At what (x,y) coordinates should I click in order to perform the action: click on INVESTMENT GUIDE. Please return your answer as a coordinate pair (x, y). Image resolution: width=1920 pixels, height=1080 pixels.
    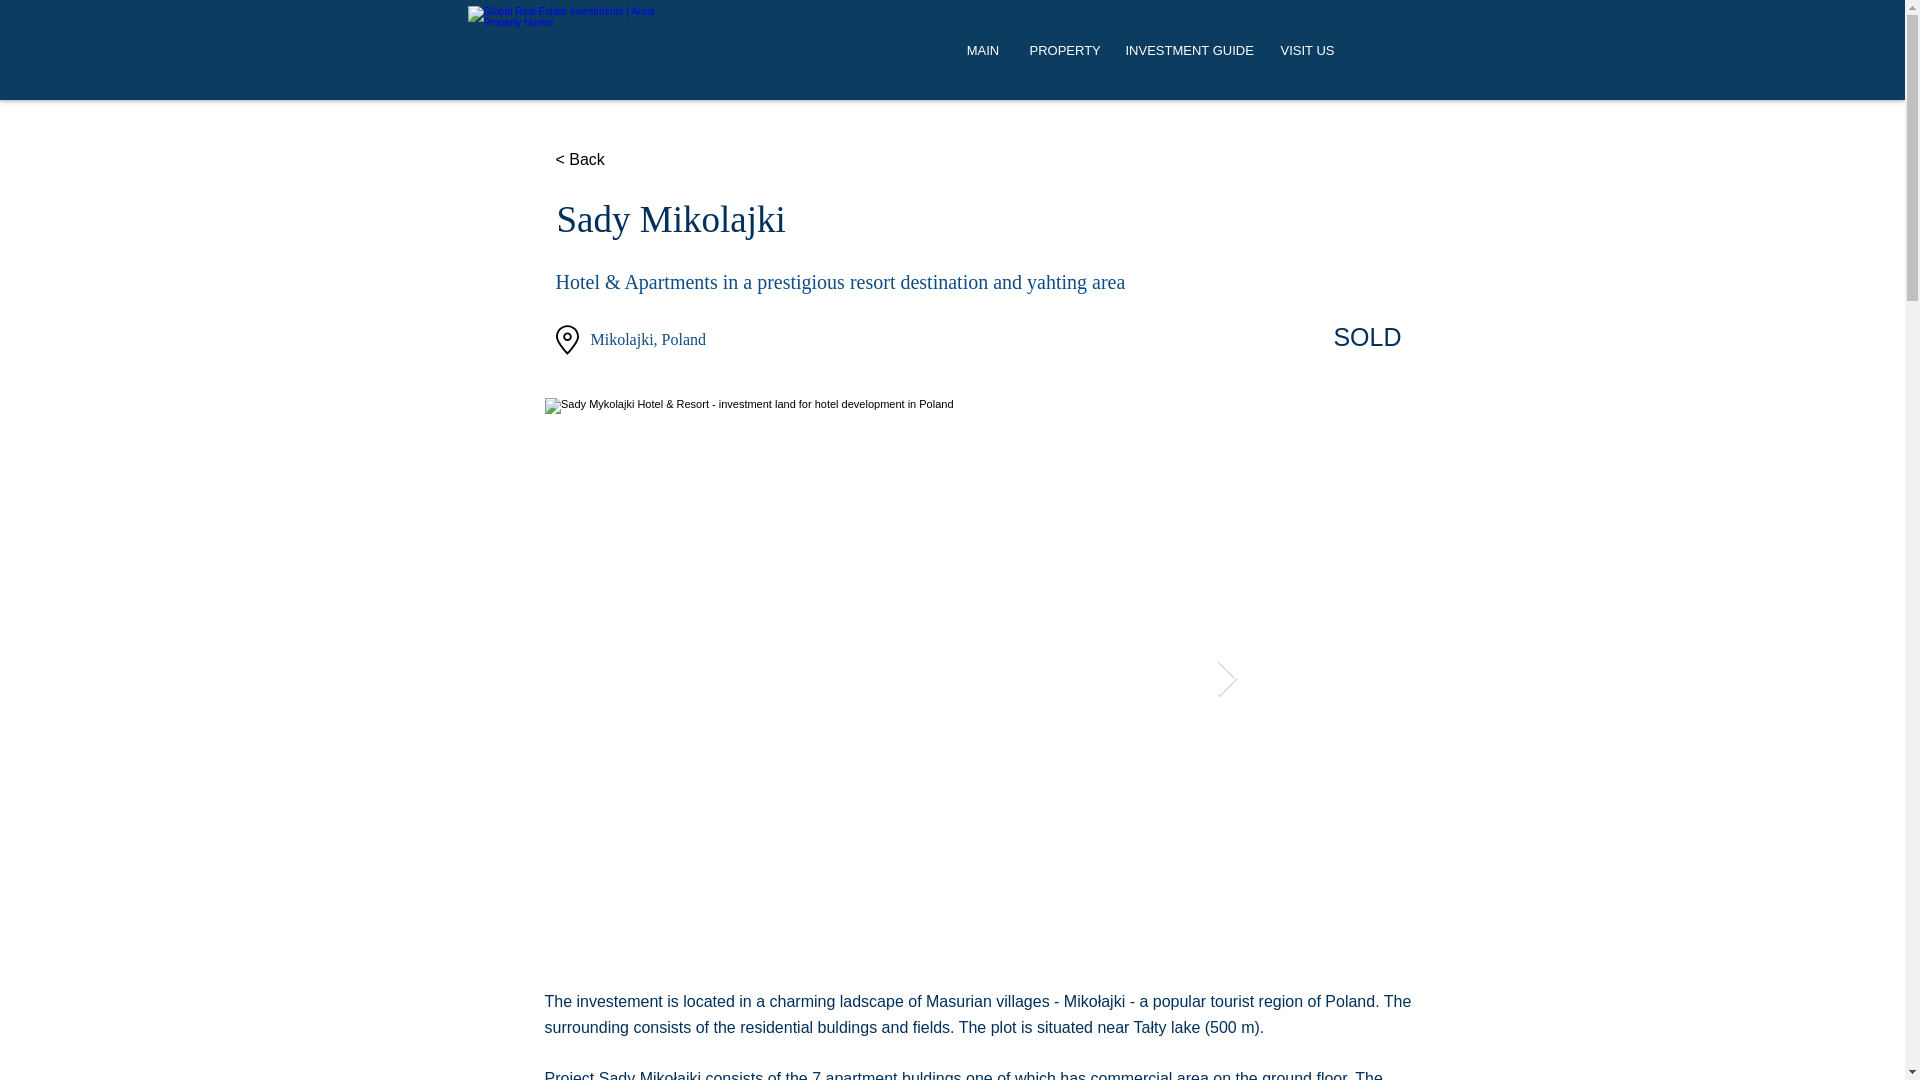
    Looking at the image, I should click on (1187, 50).